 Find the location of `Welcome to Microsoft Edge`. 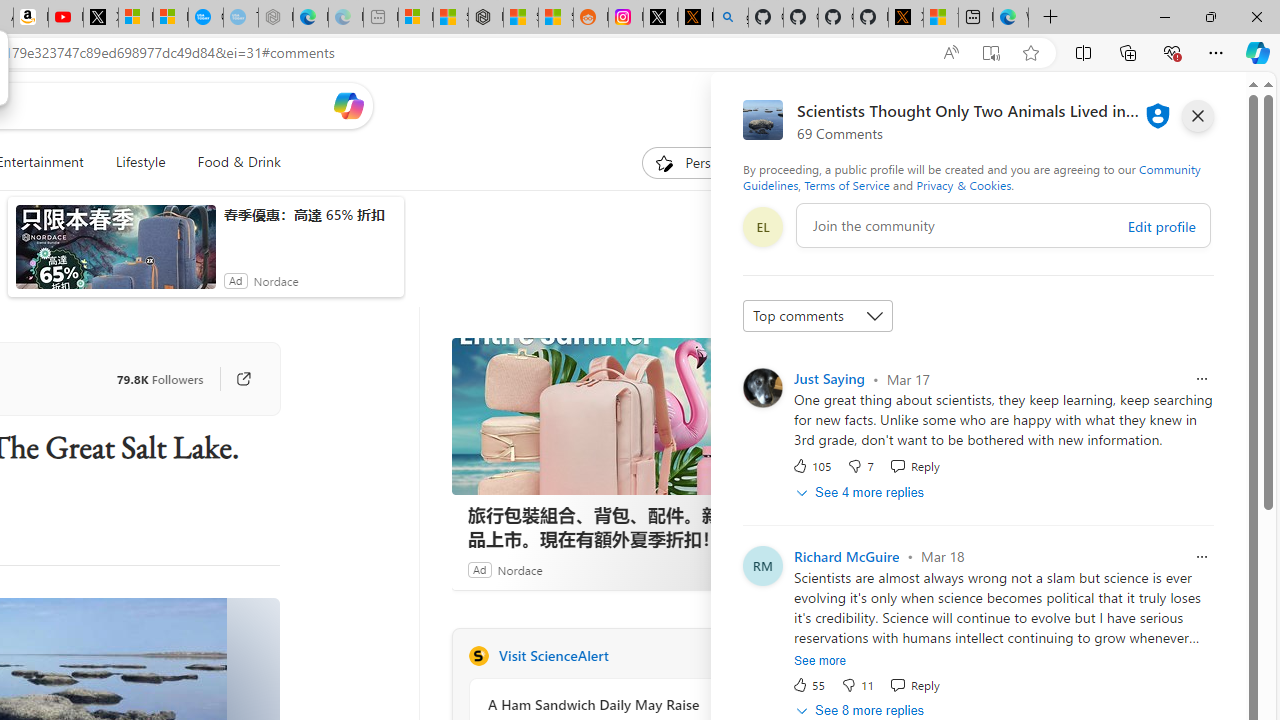

Welcome to Microsoft Edge is located at coordinates (1010, 18).